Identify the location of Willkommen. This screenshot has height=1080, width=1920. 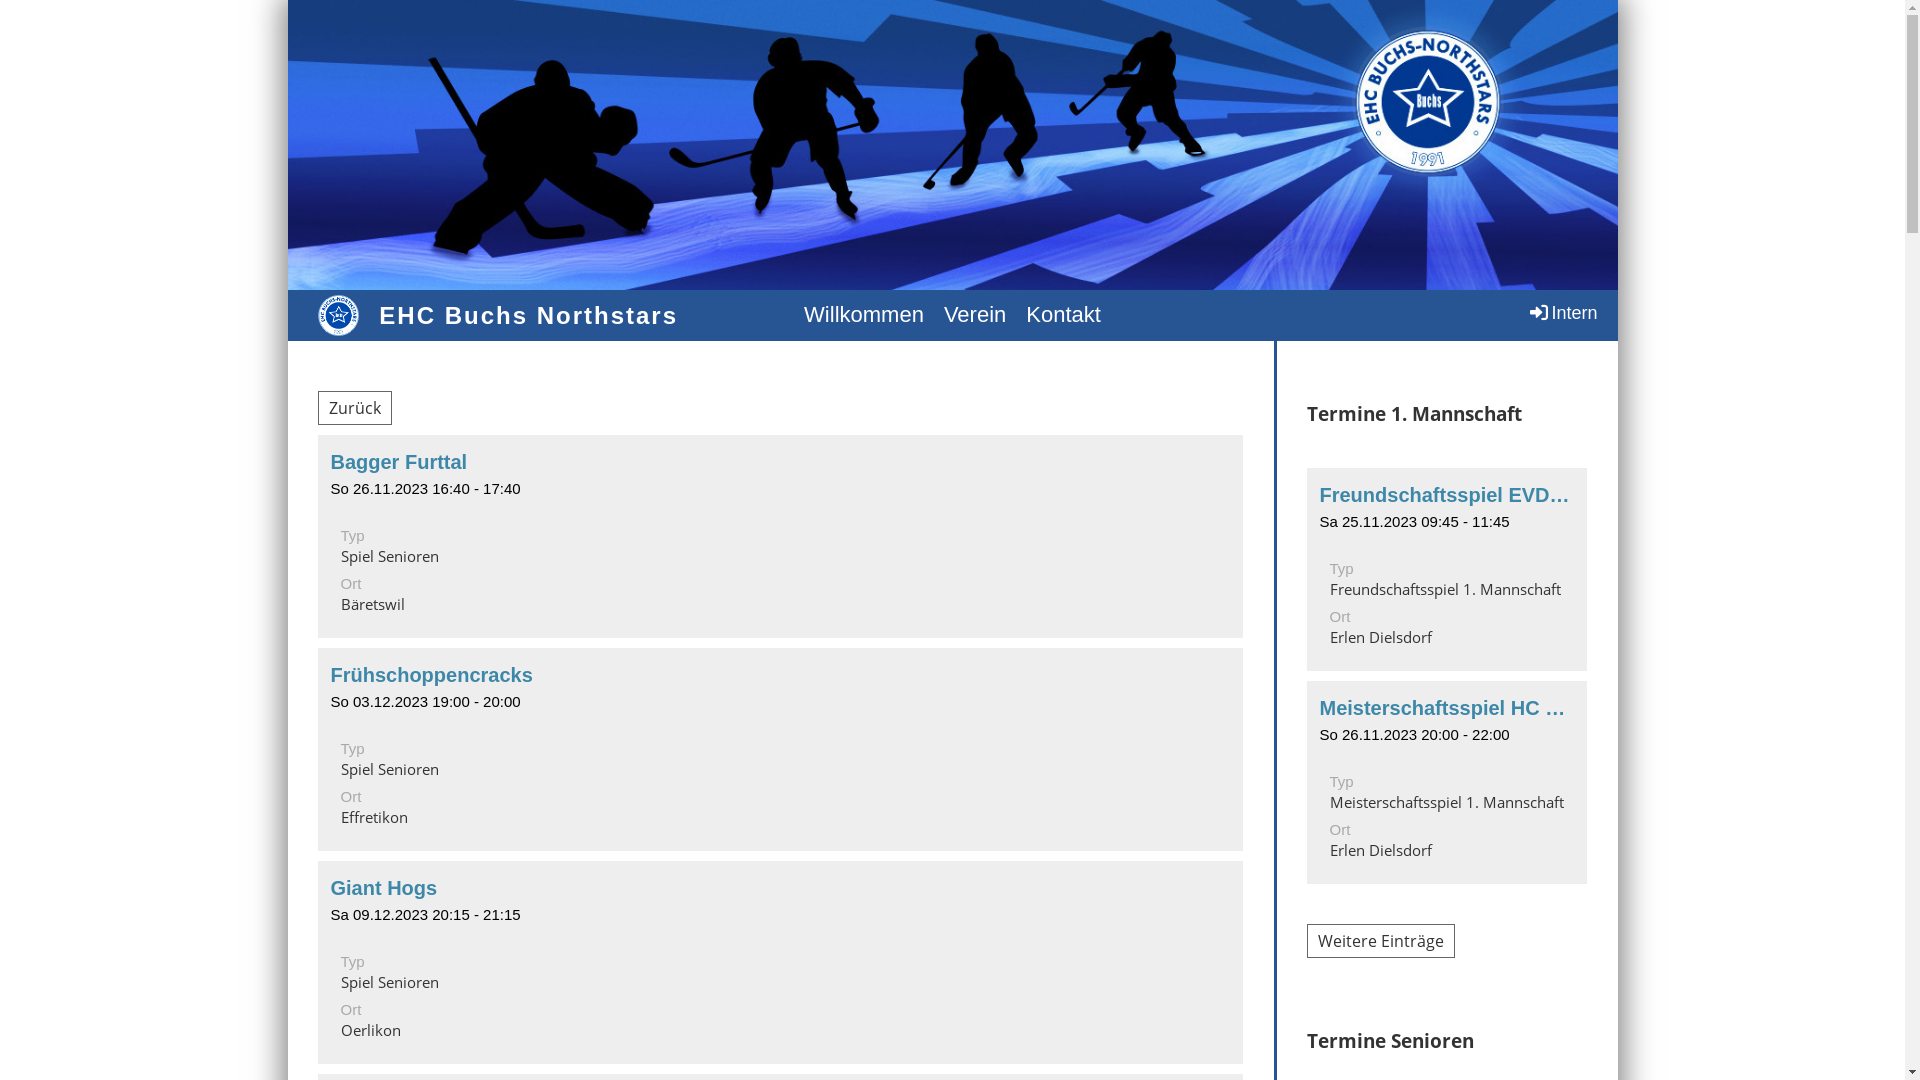
(864, 316).